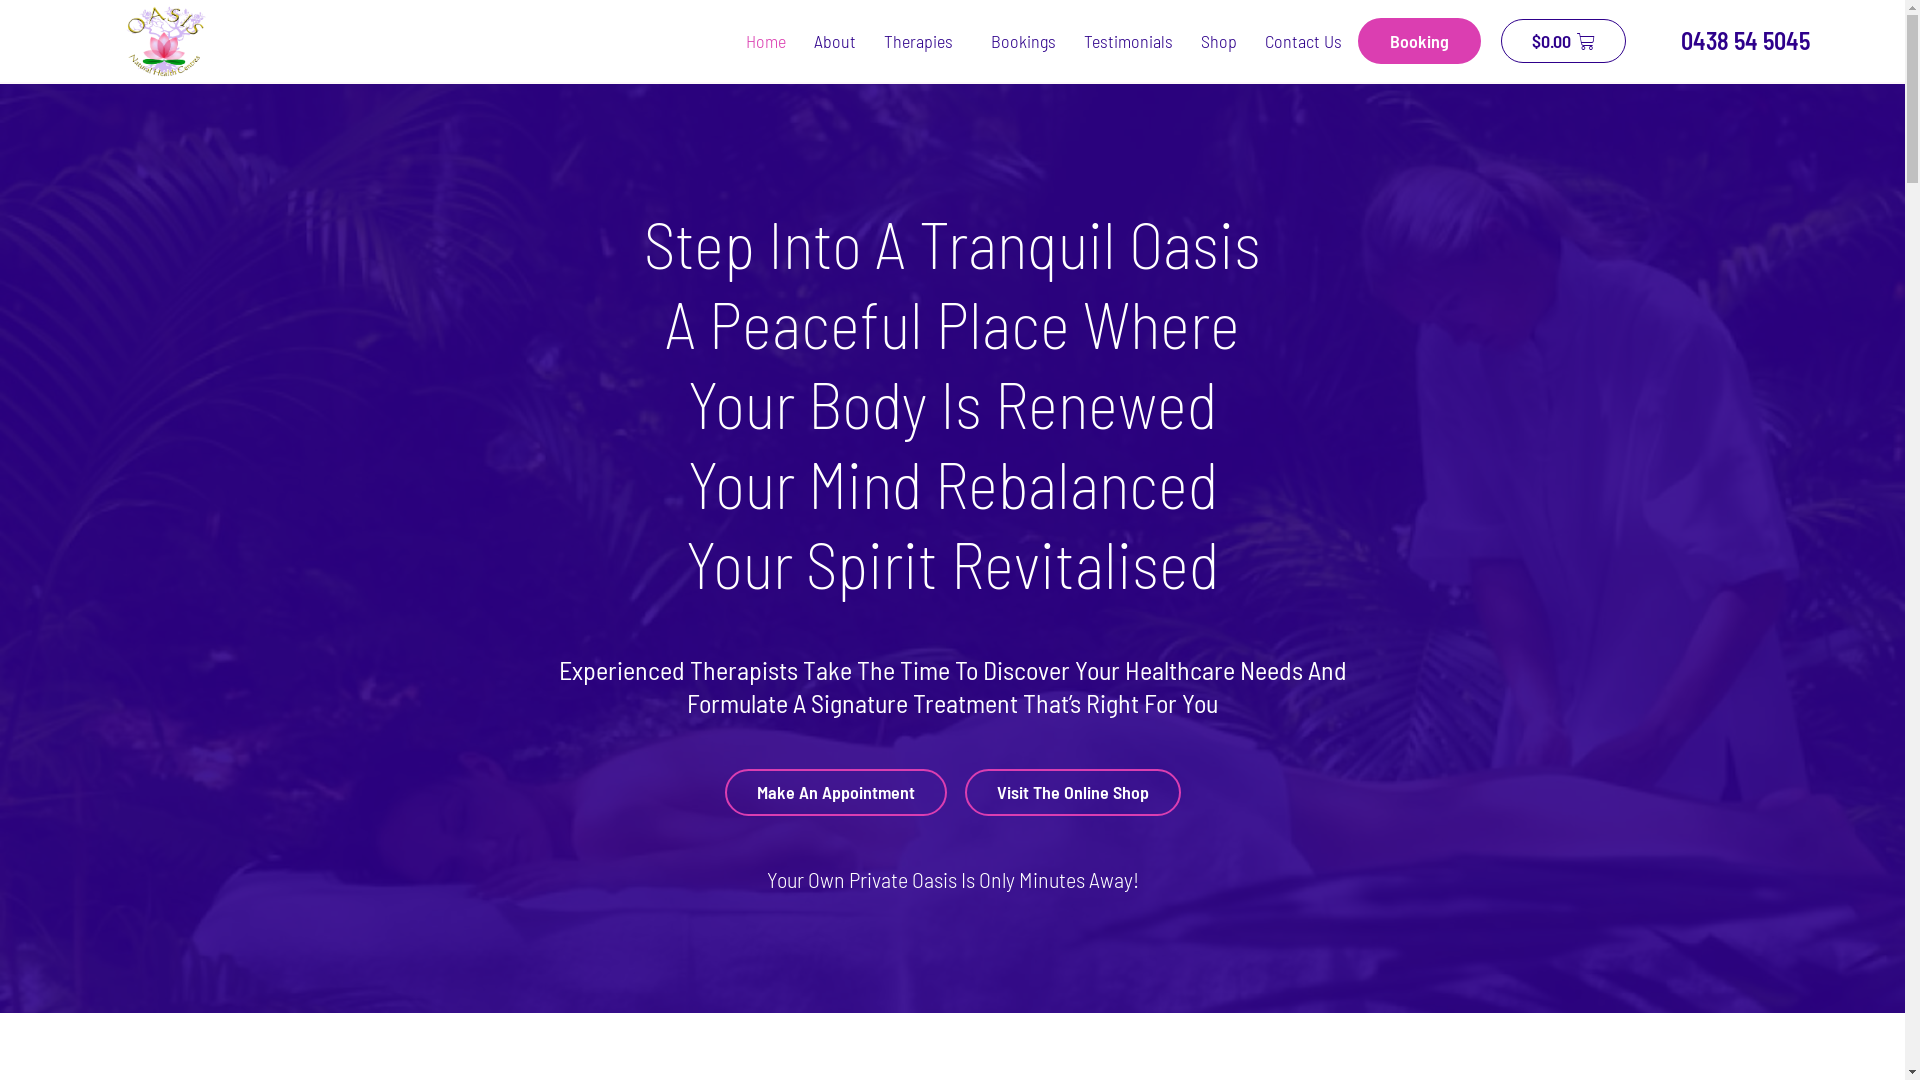  Describe the element at coordinates (1219, 41) in the screenshot. I see `Shop` at that location.